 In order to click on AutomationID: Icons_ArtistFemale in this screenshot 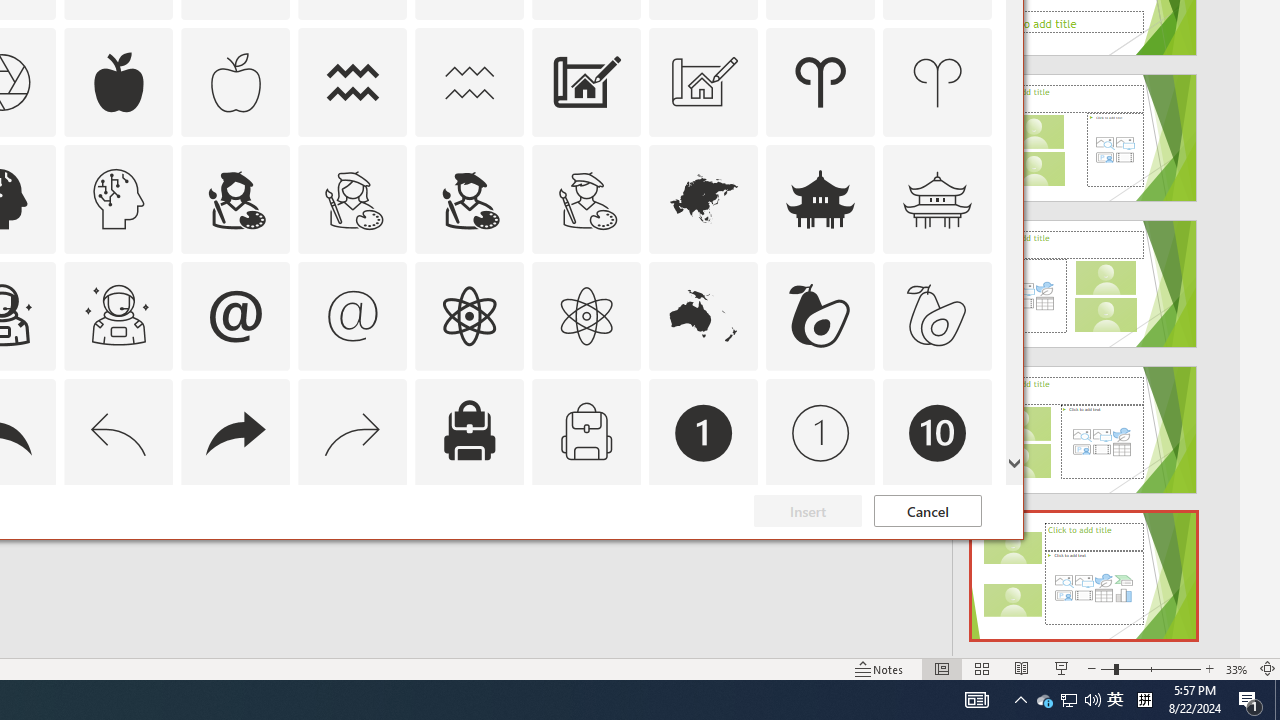, I will do `click(235, 198)`.